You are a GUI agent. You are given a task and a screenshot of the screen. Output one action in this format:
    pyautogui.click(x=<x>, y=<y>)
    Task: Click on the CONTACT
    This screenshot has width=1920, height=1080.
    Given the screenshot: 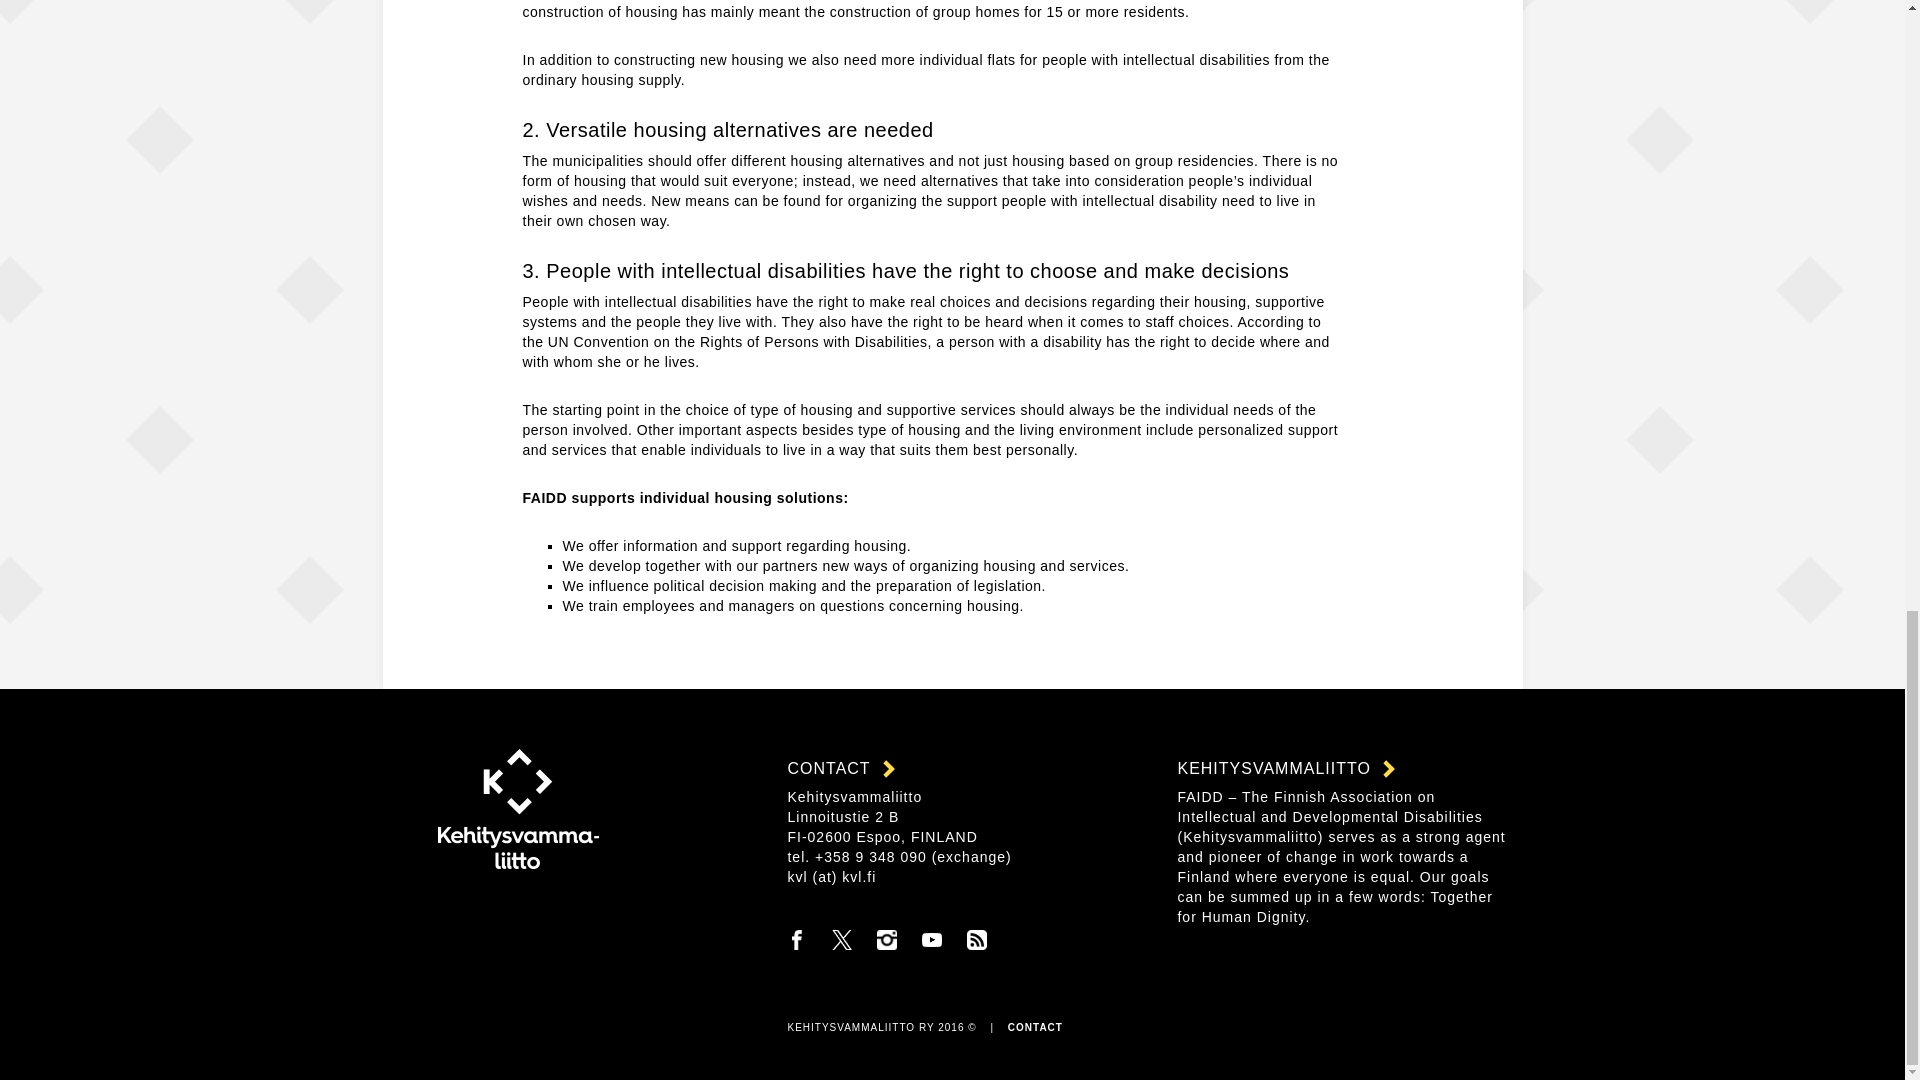 What is the action you would take?
    pyautogui.click(x=1036, y=1027)
    